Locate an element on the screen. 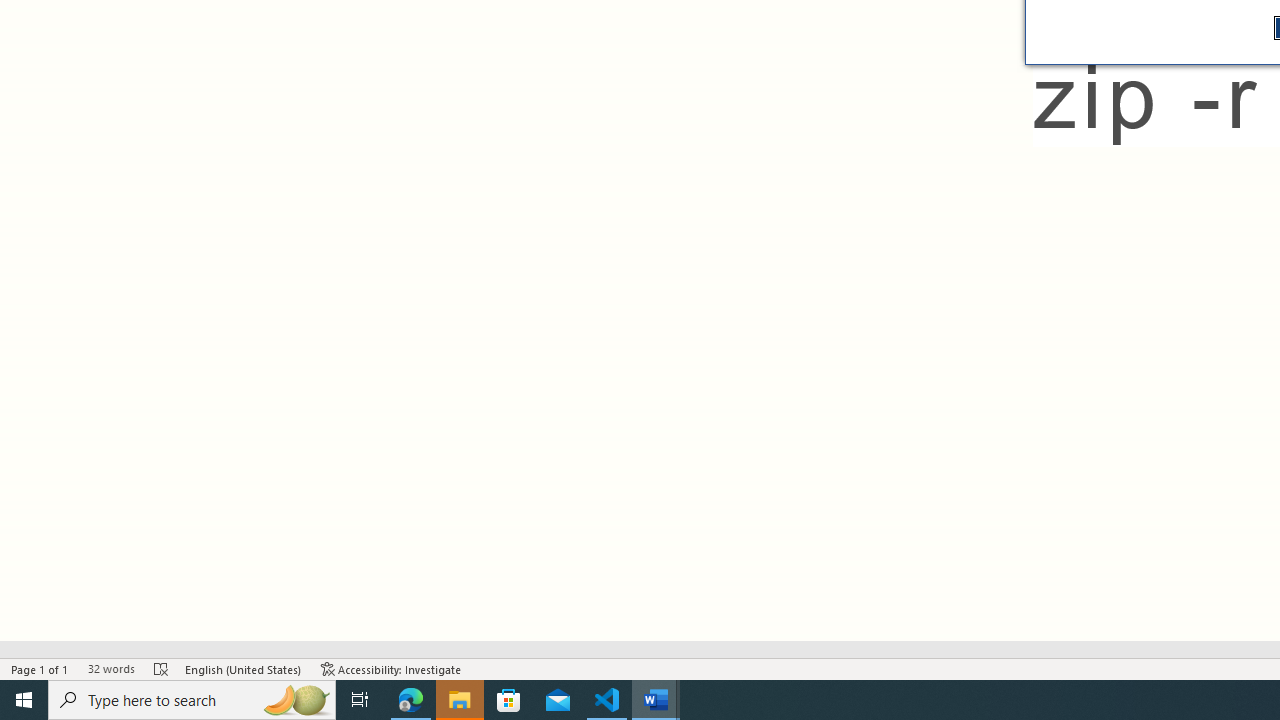 This screenshot has height=720, width=1280. Microsoft Edge - 1 running window is located at coordinates (411, 700).